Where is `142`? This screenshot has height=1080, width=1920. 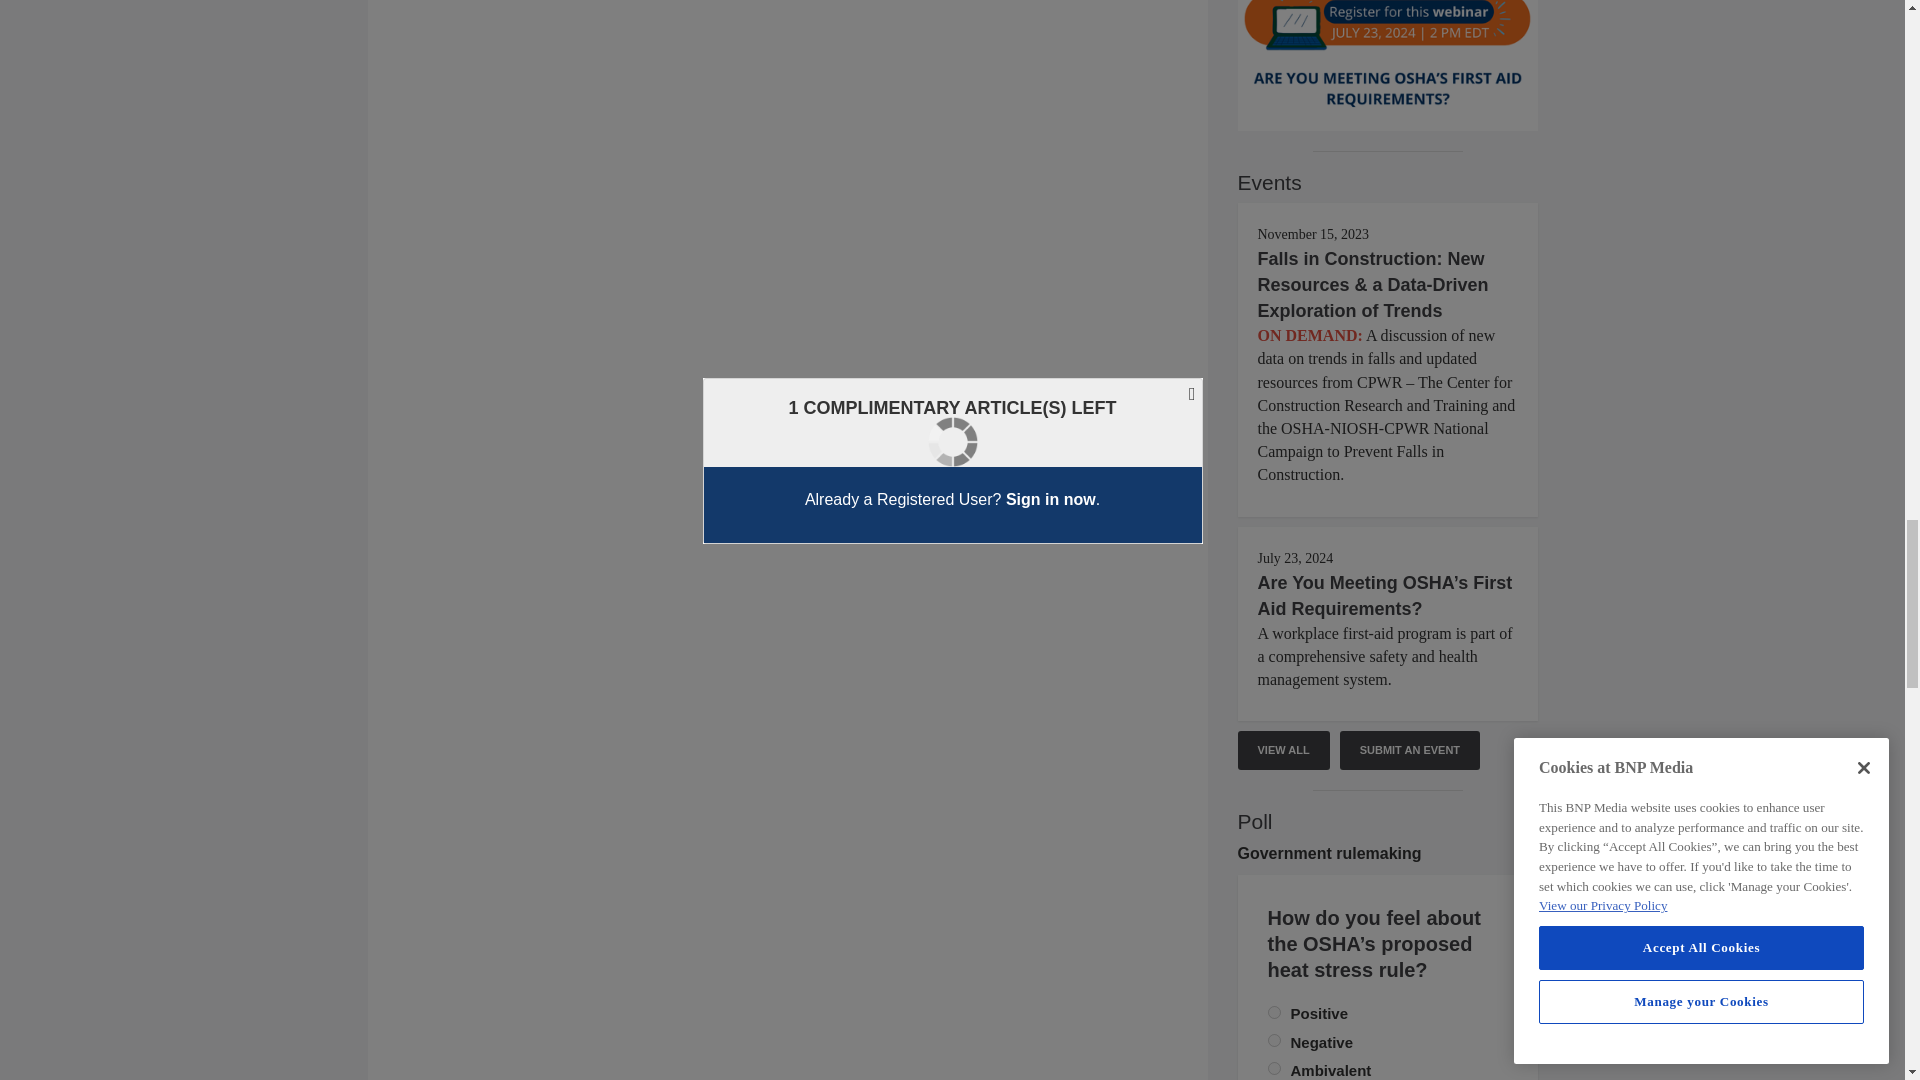 142 is located at coordinates (1274, 1012).